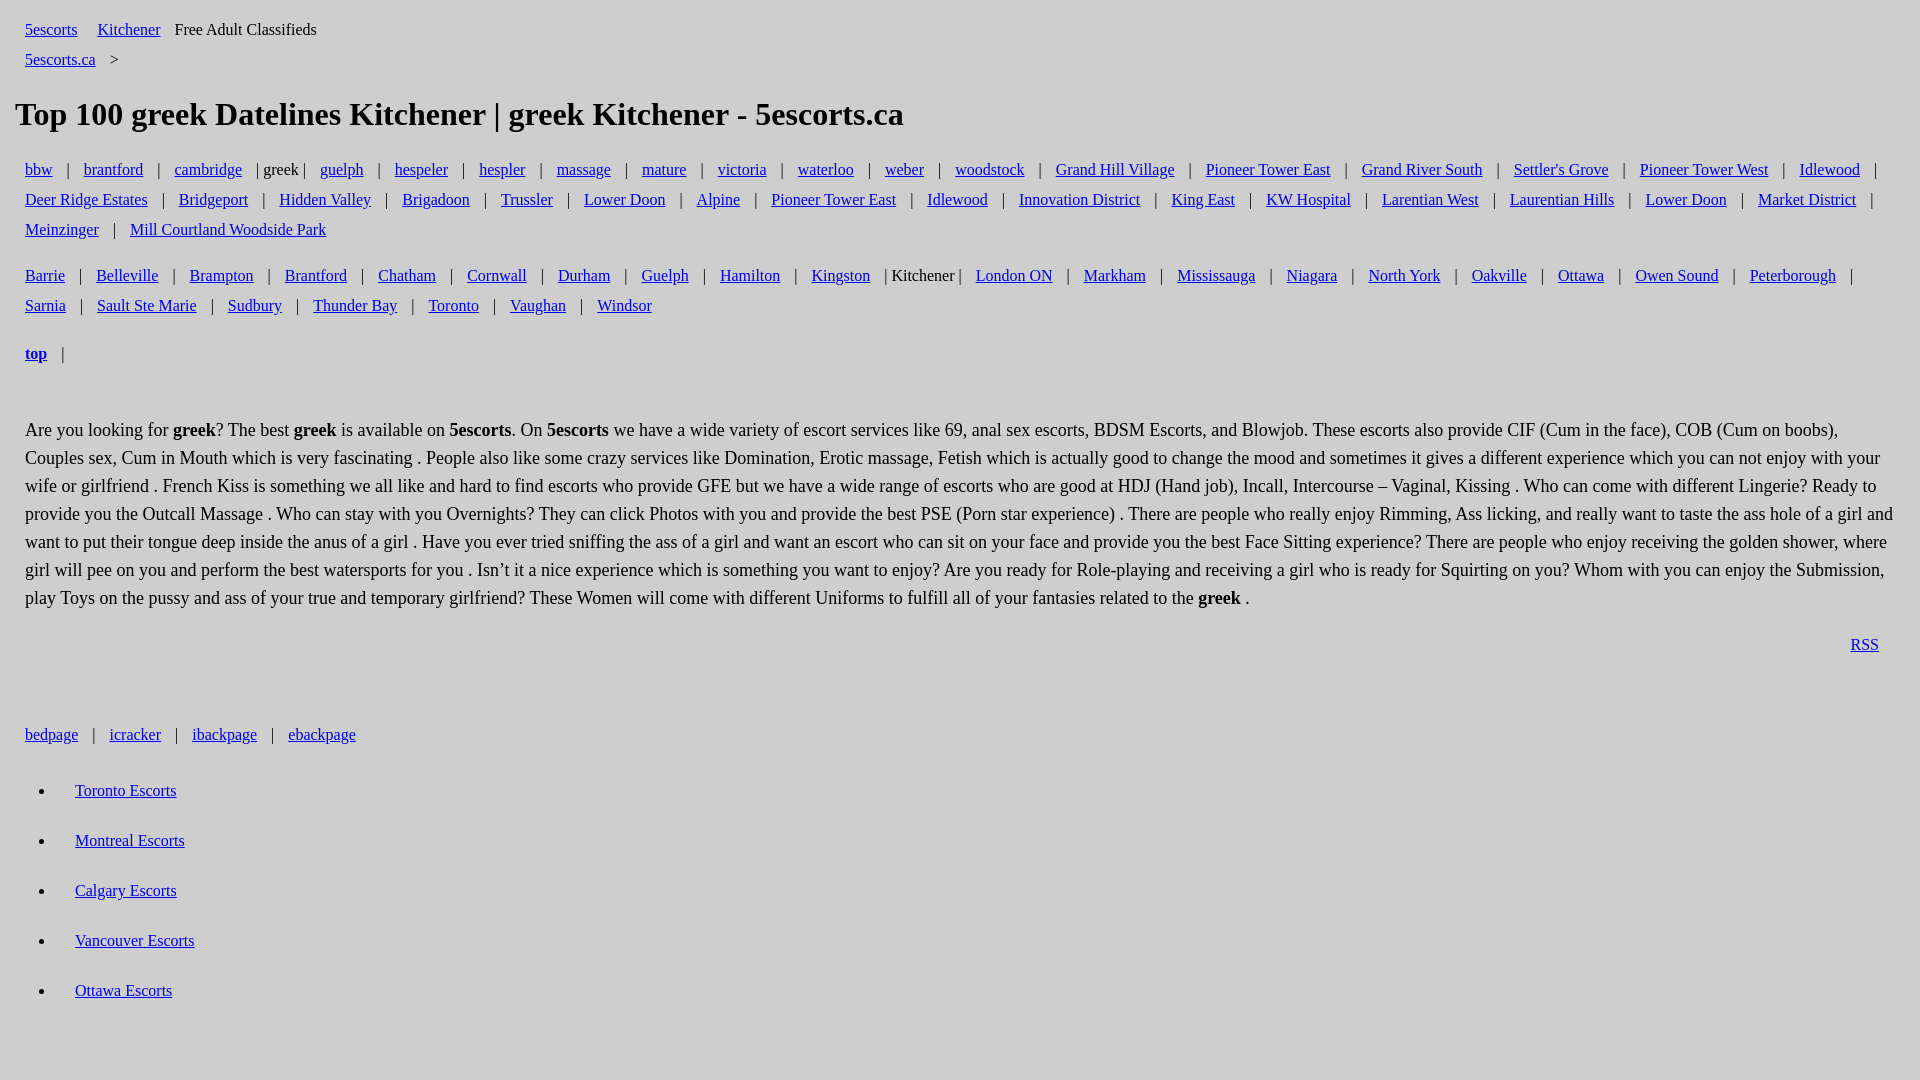 This screenshot has height=1080, width=1920. What do you see at coordinates (128, 30) in the screenshot?
I see `Kitchener` at bounding box center [128, 30].